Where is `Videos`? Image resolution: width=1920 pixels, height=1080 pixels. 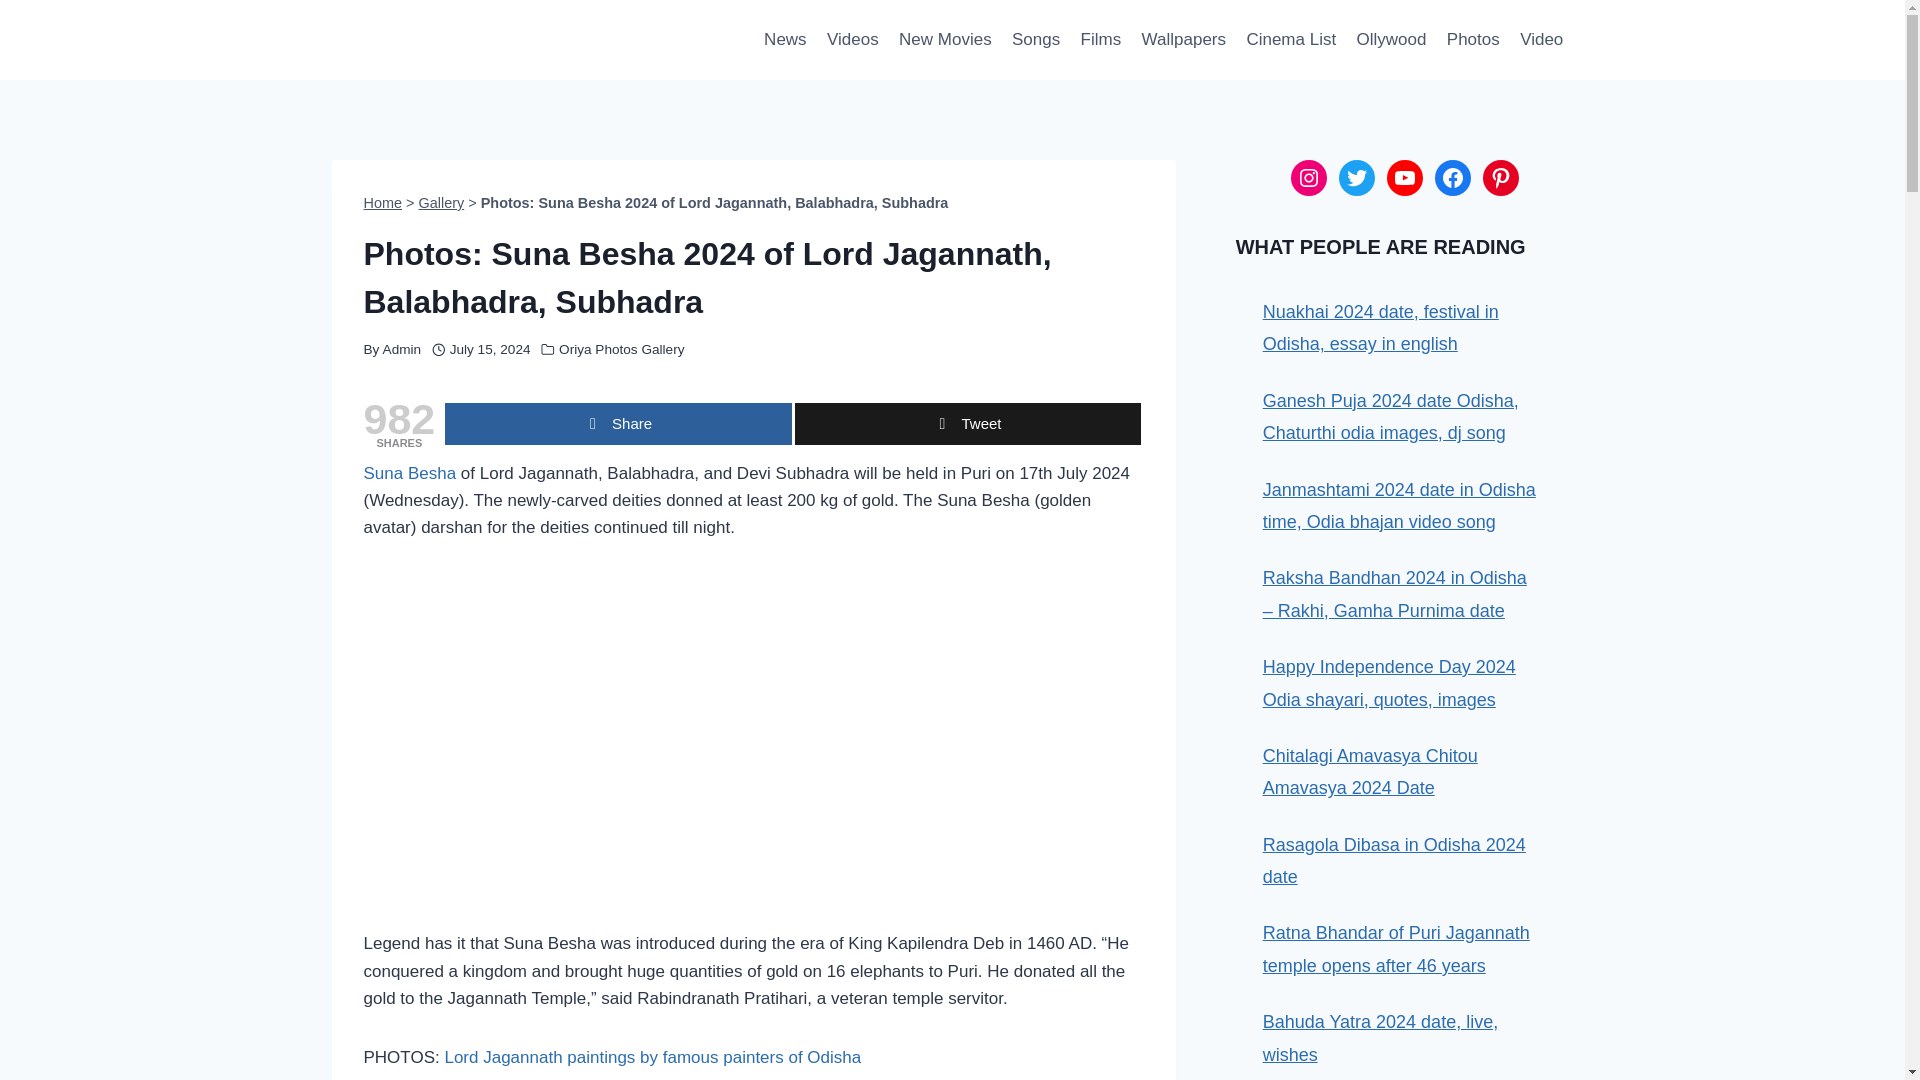
Videos is located at coordinates (852, 40).